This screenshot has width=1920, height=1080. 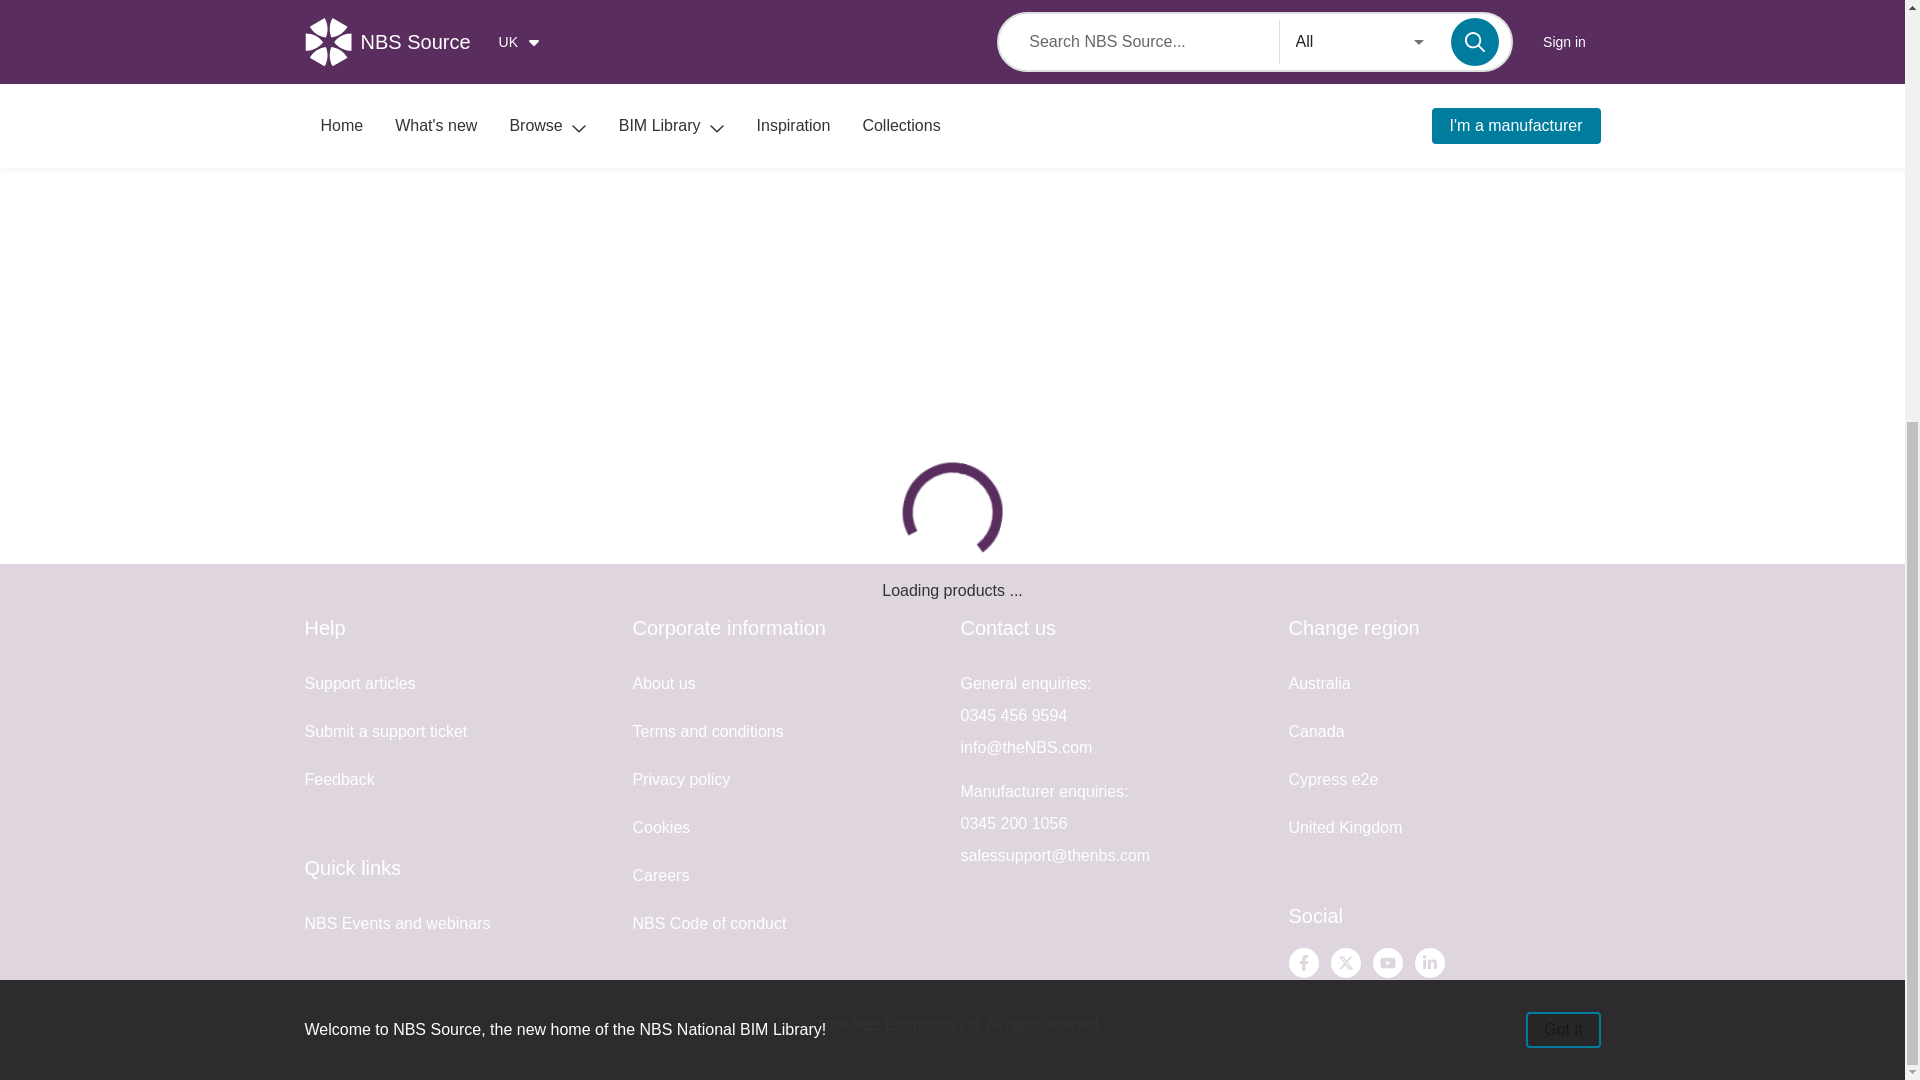 I want to click on About us, so click(x=663, y=684).